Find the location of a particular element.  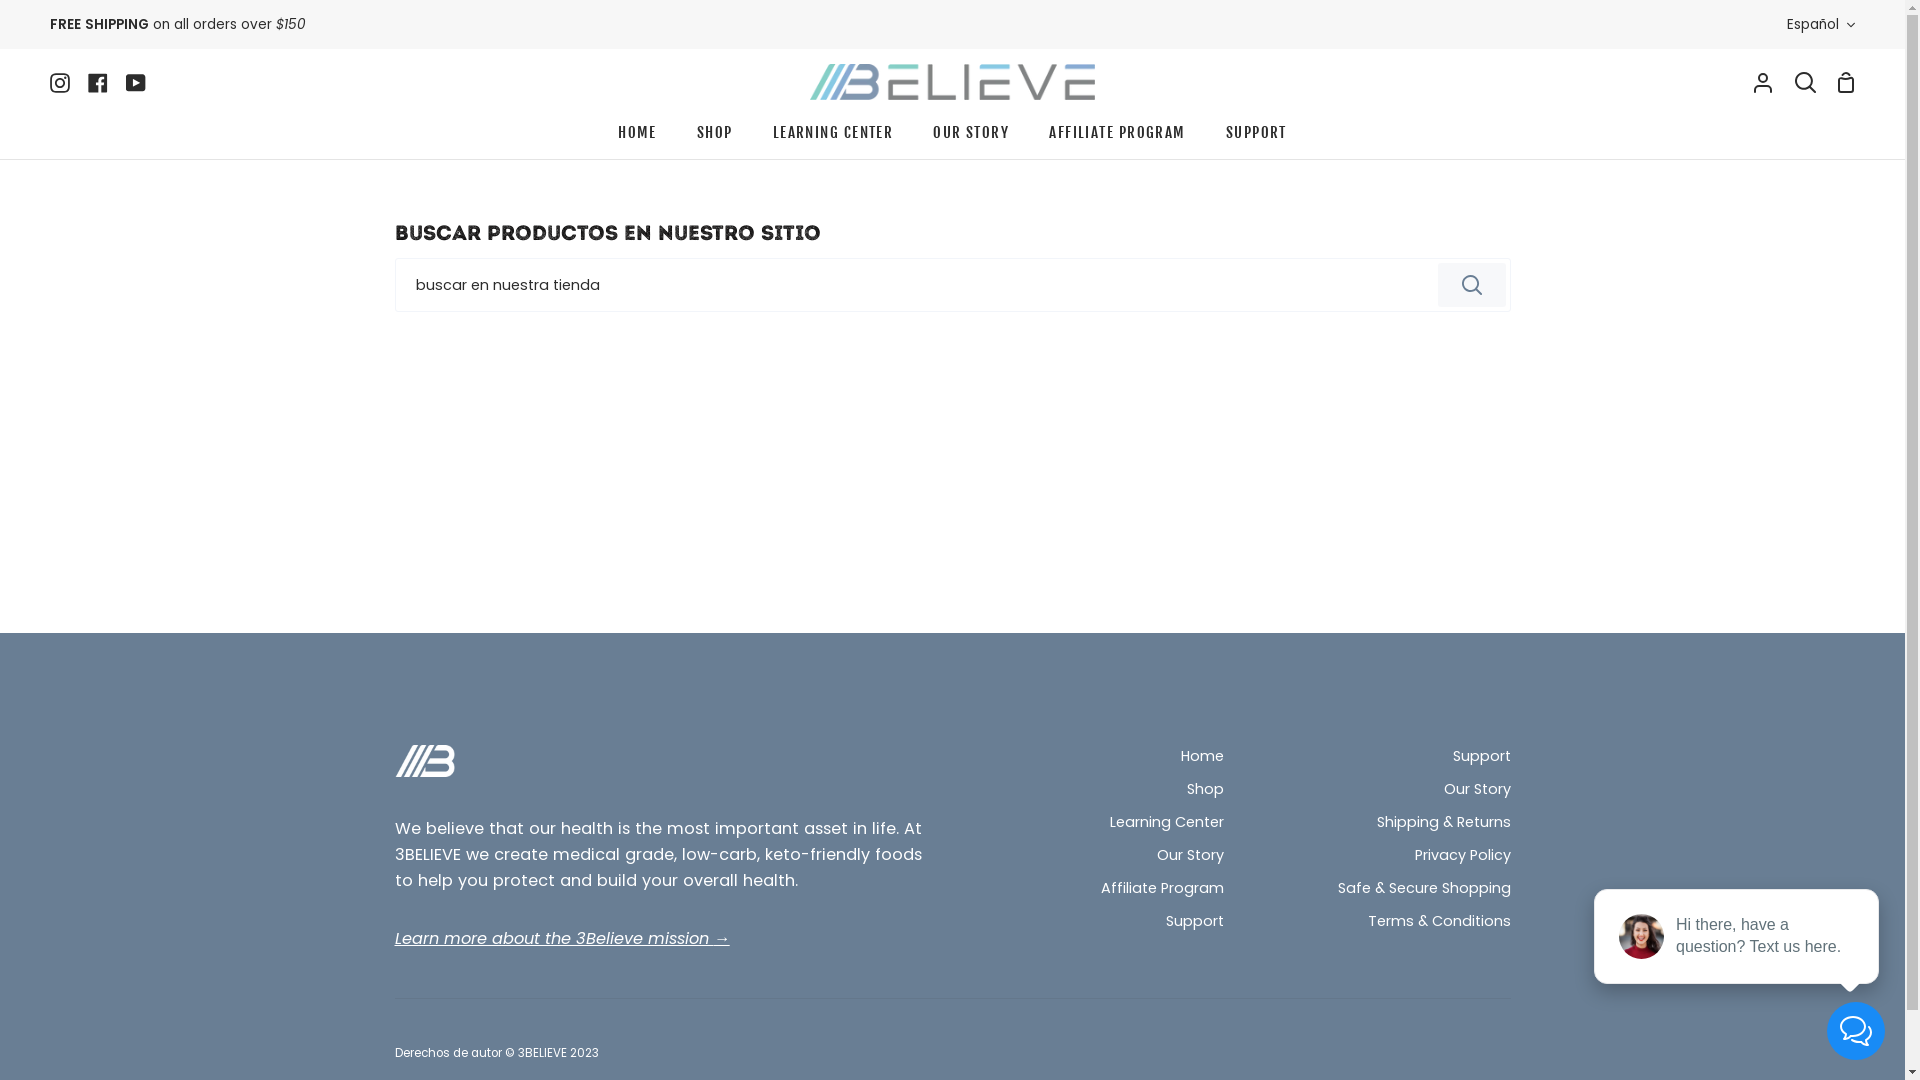

HOME is located at coordinates (638, 138).